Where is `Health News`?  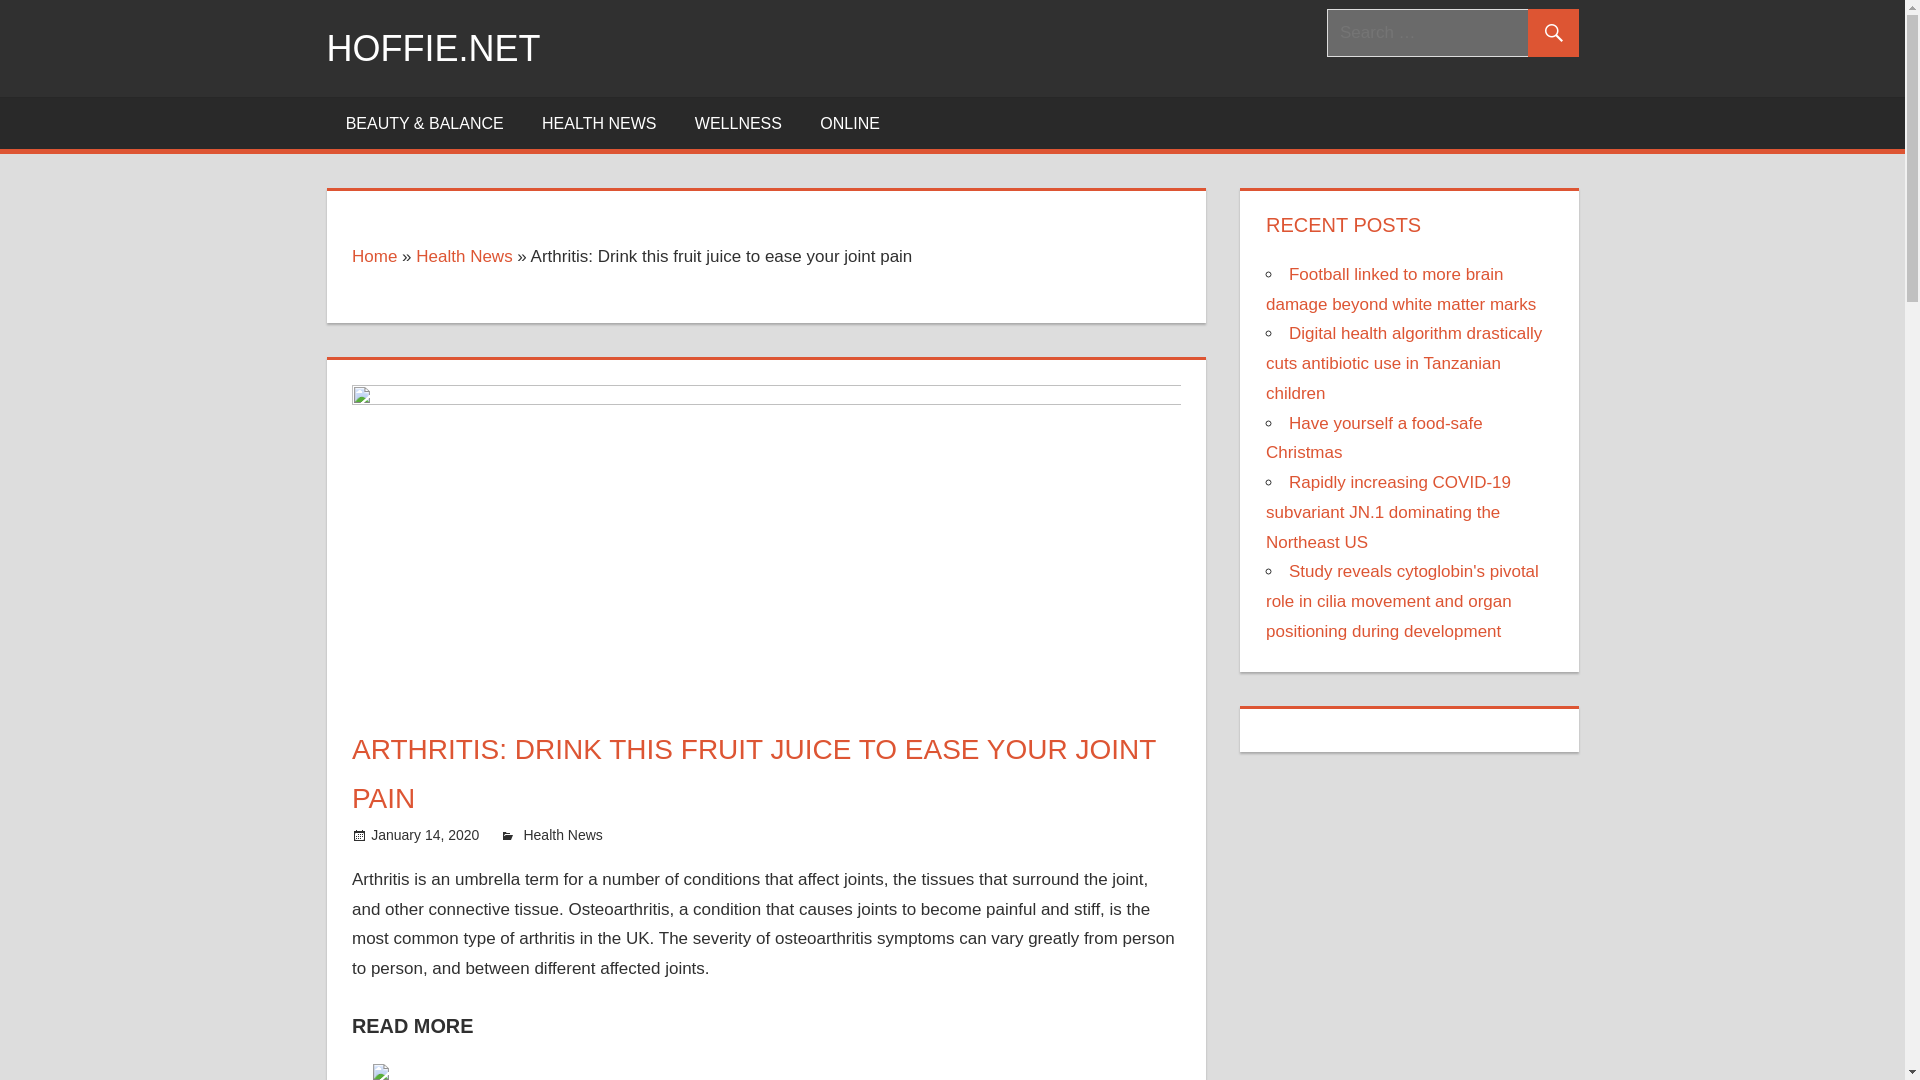 Health News is located at coordinates (464, 256).